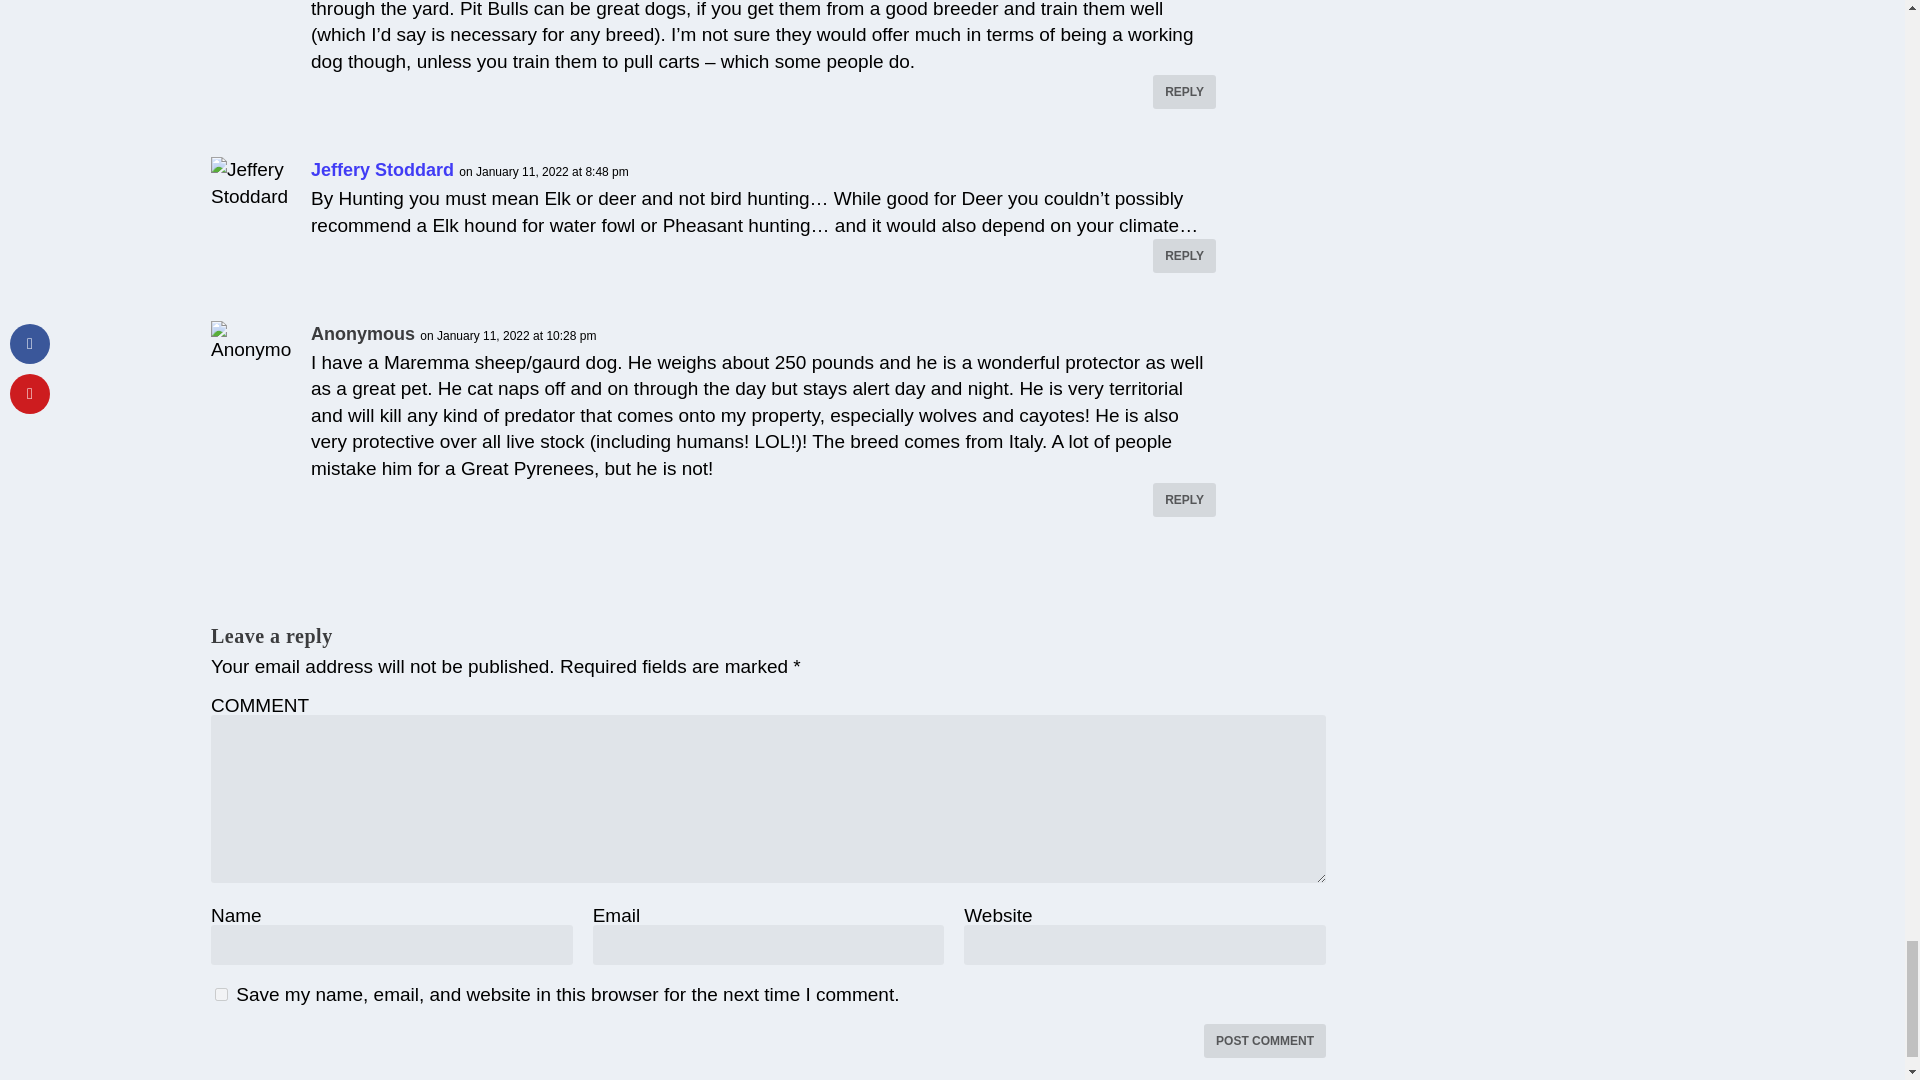  I want to click on yes, so click(222, 994).